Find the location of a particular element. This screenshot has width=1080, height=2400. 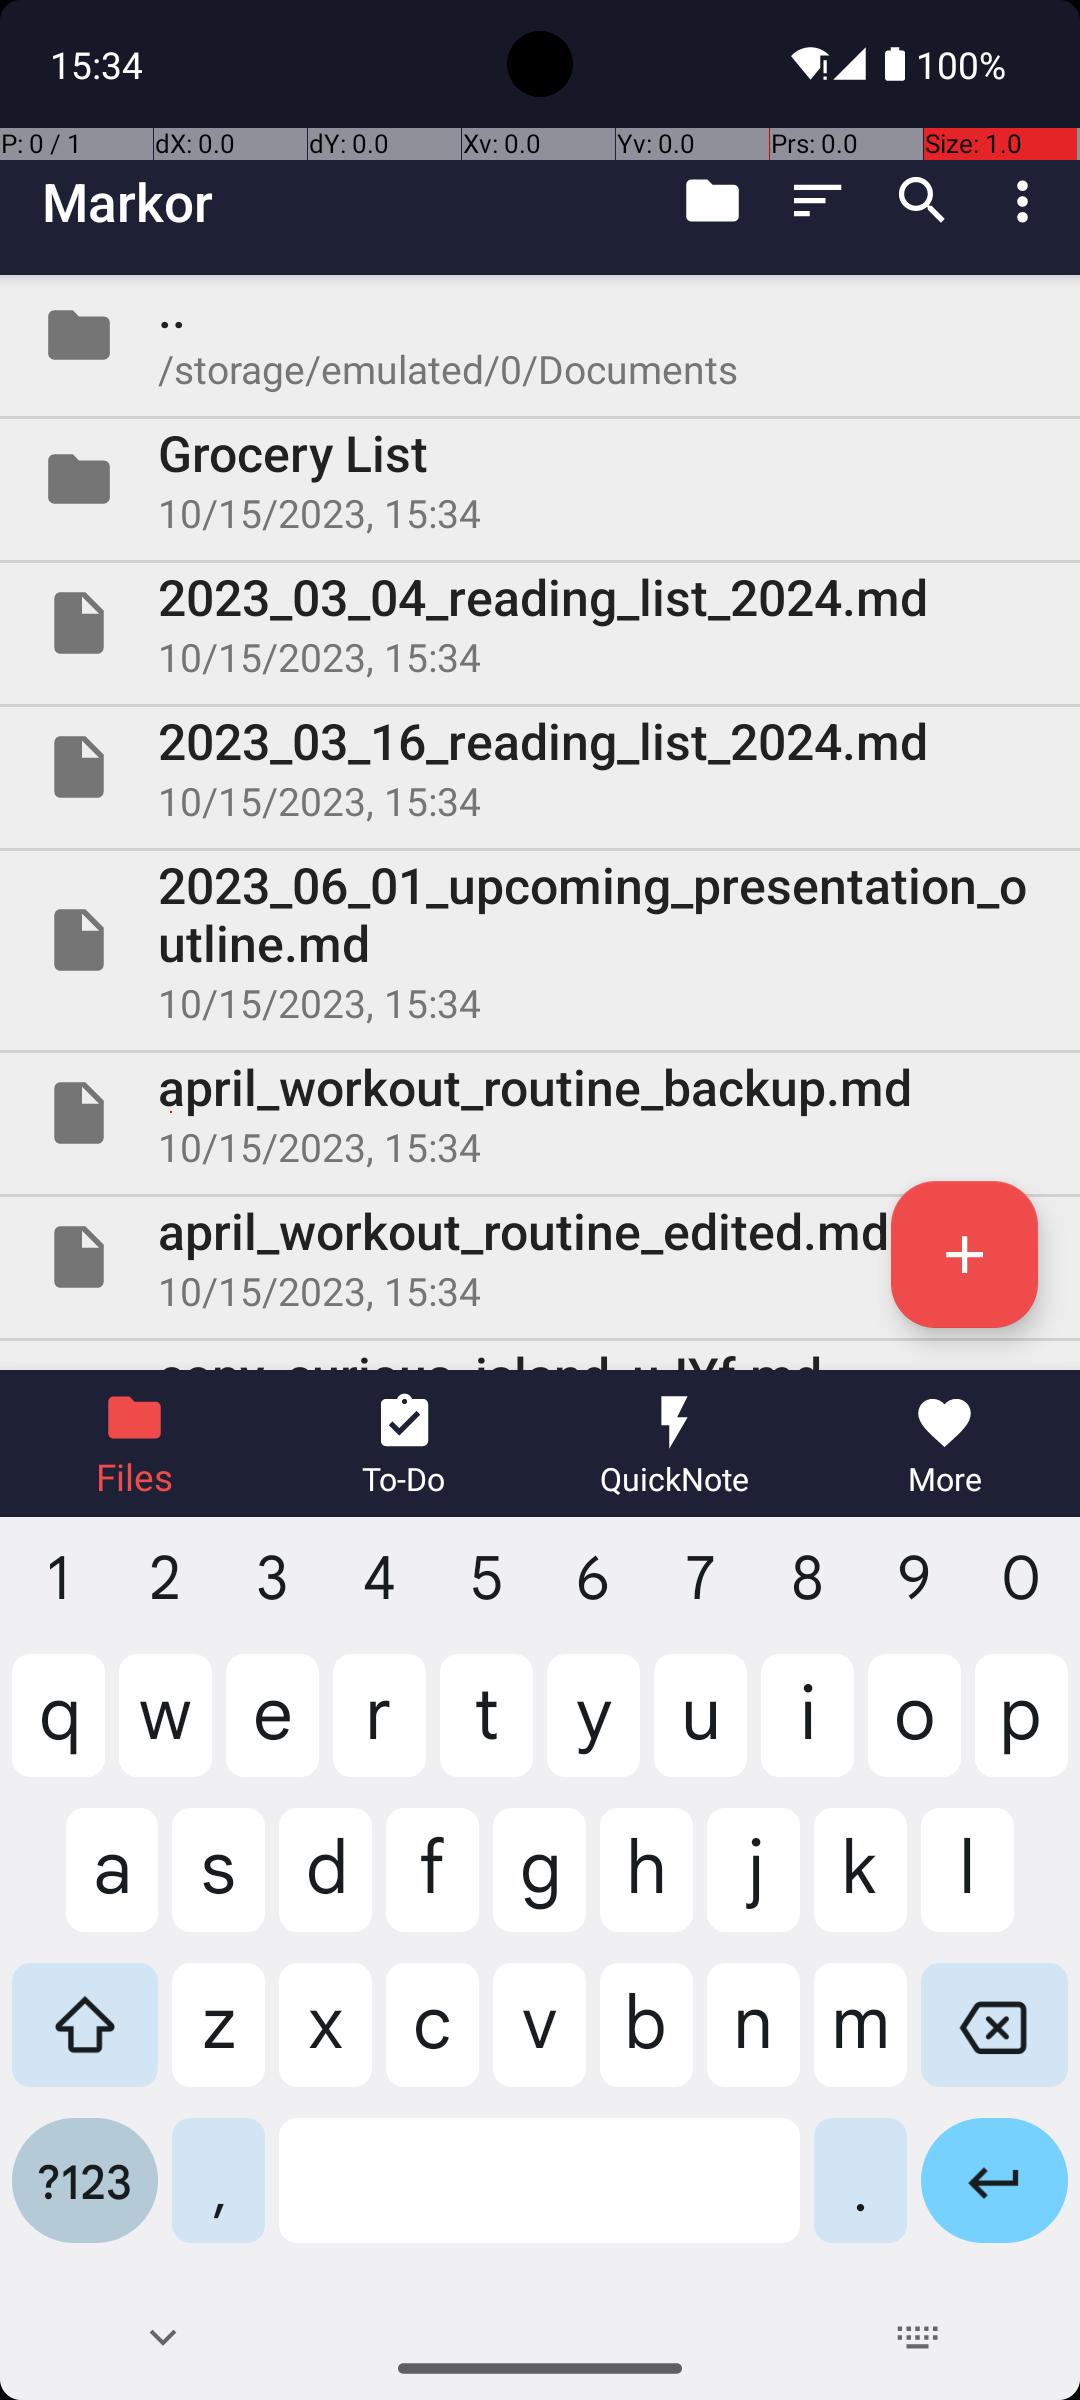

File 2023_03_16_reading_list_2024.md  is located at coordinates (540, 766).